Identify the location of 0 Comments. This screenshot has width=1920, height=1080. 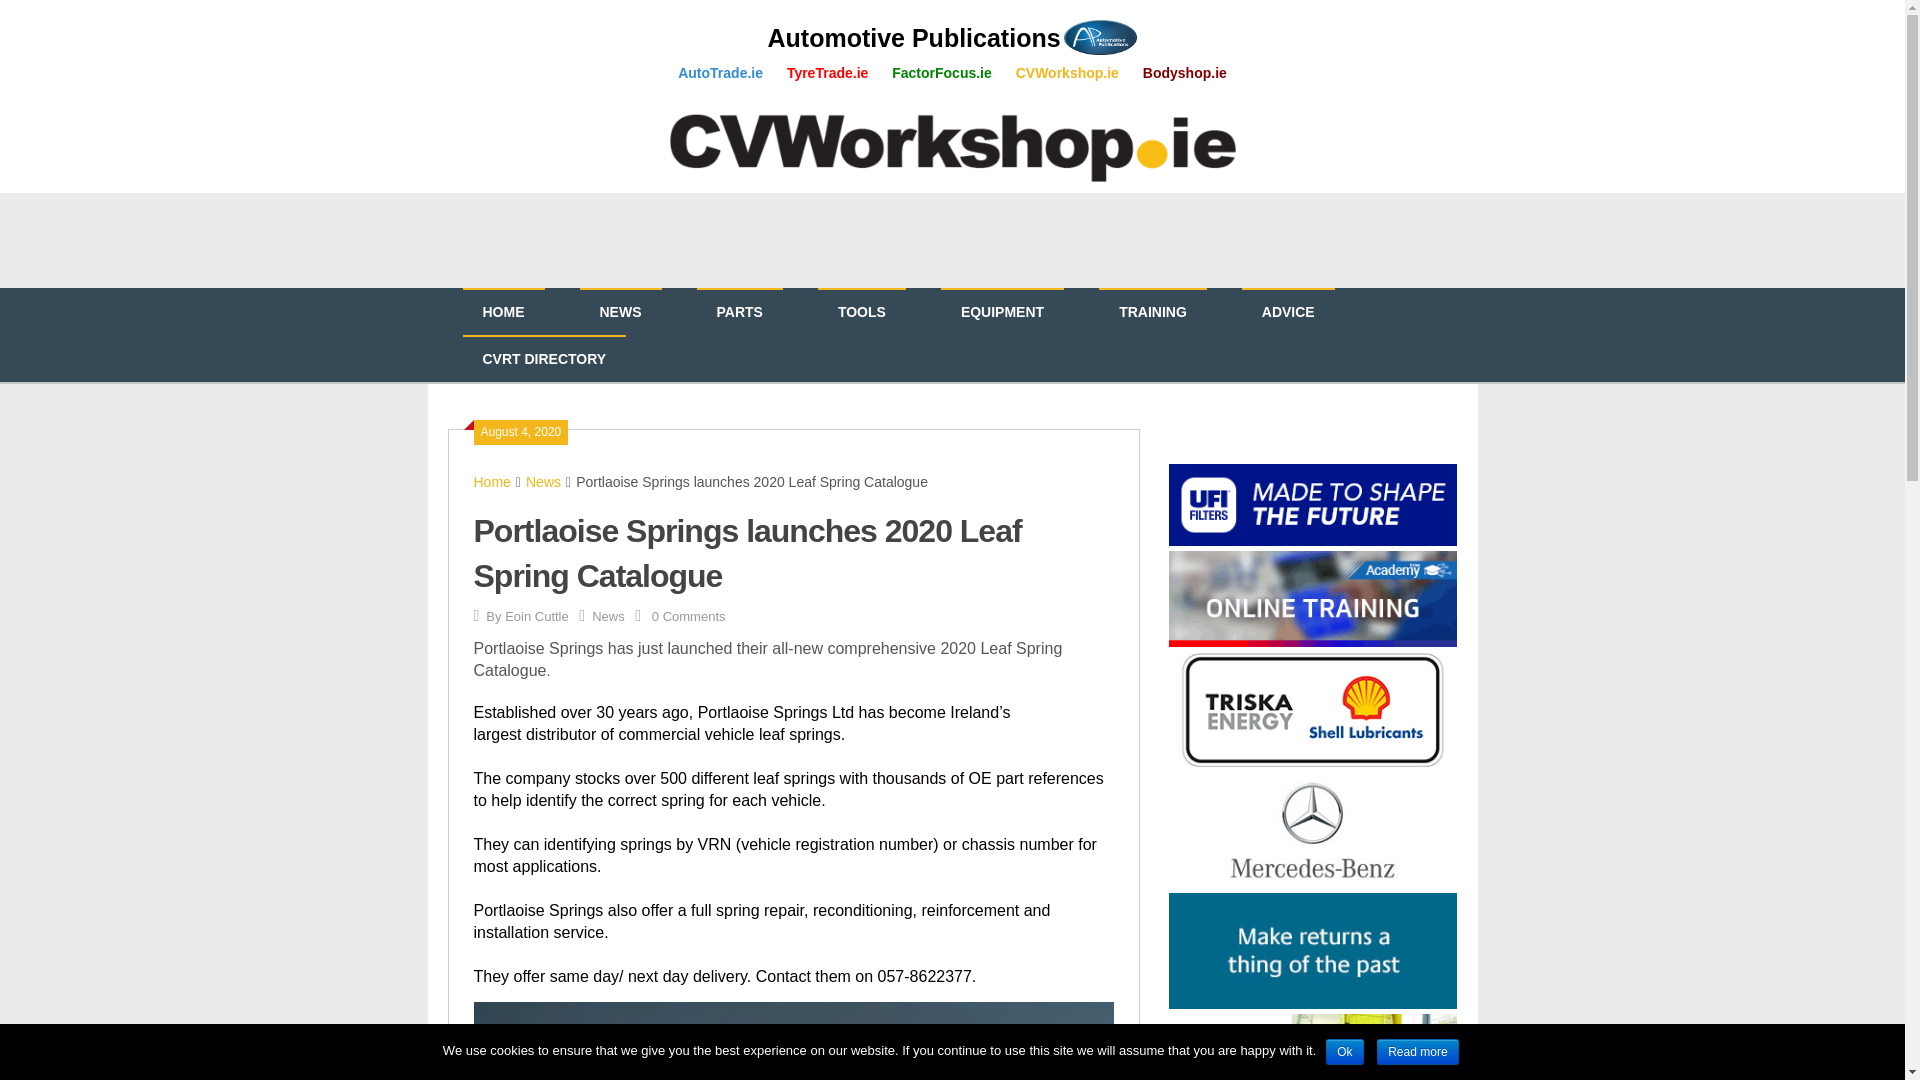
(688, 616).